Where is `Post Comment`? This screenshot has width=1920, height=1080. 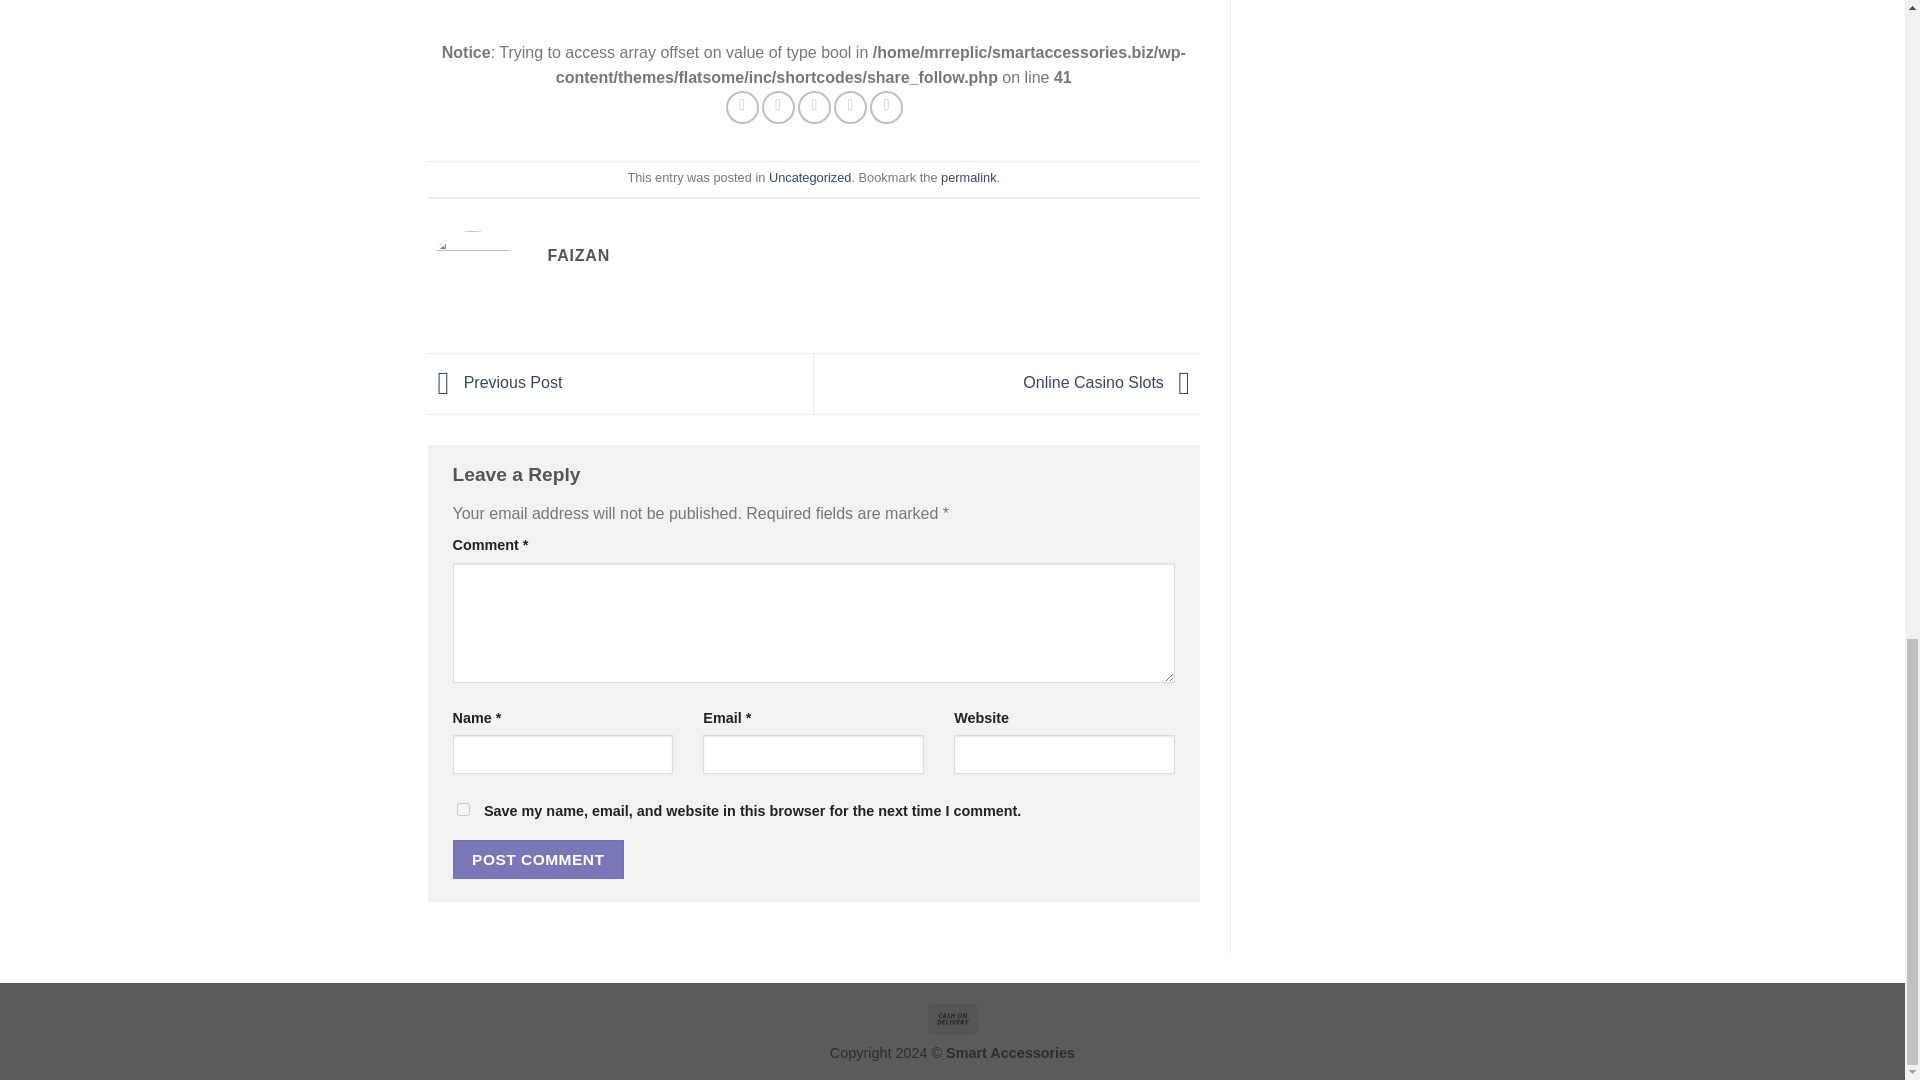
Post Comment is located at coordinates (538, 860).